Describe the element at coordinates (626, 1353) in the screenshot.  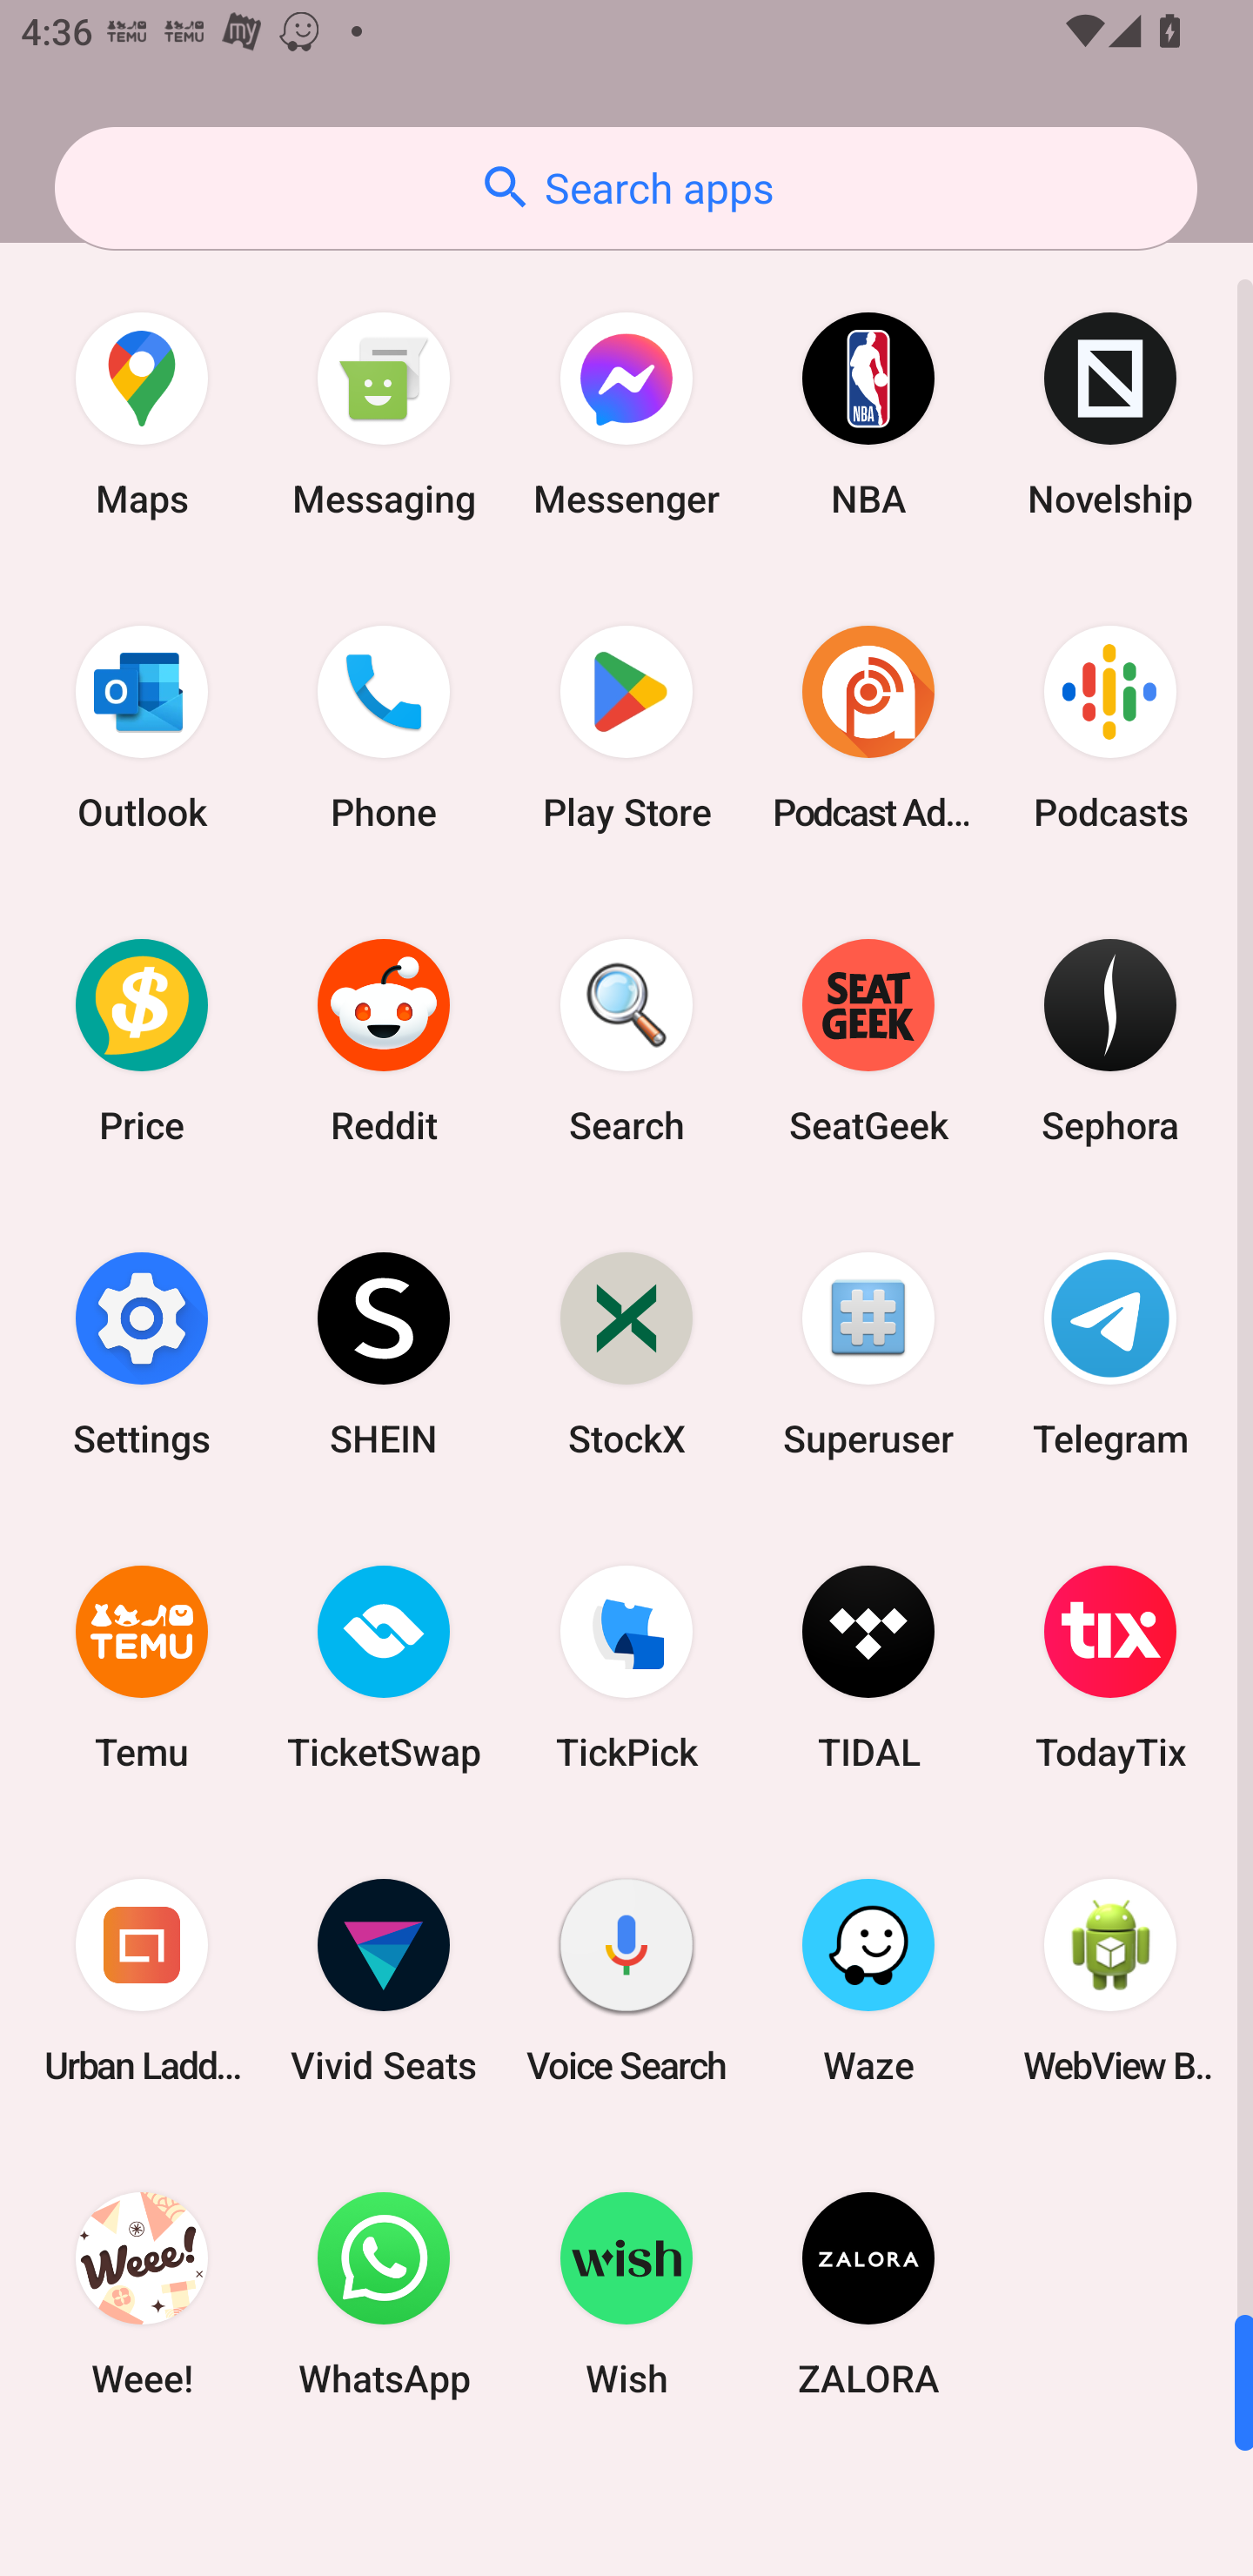
I see `StockX` at that location.